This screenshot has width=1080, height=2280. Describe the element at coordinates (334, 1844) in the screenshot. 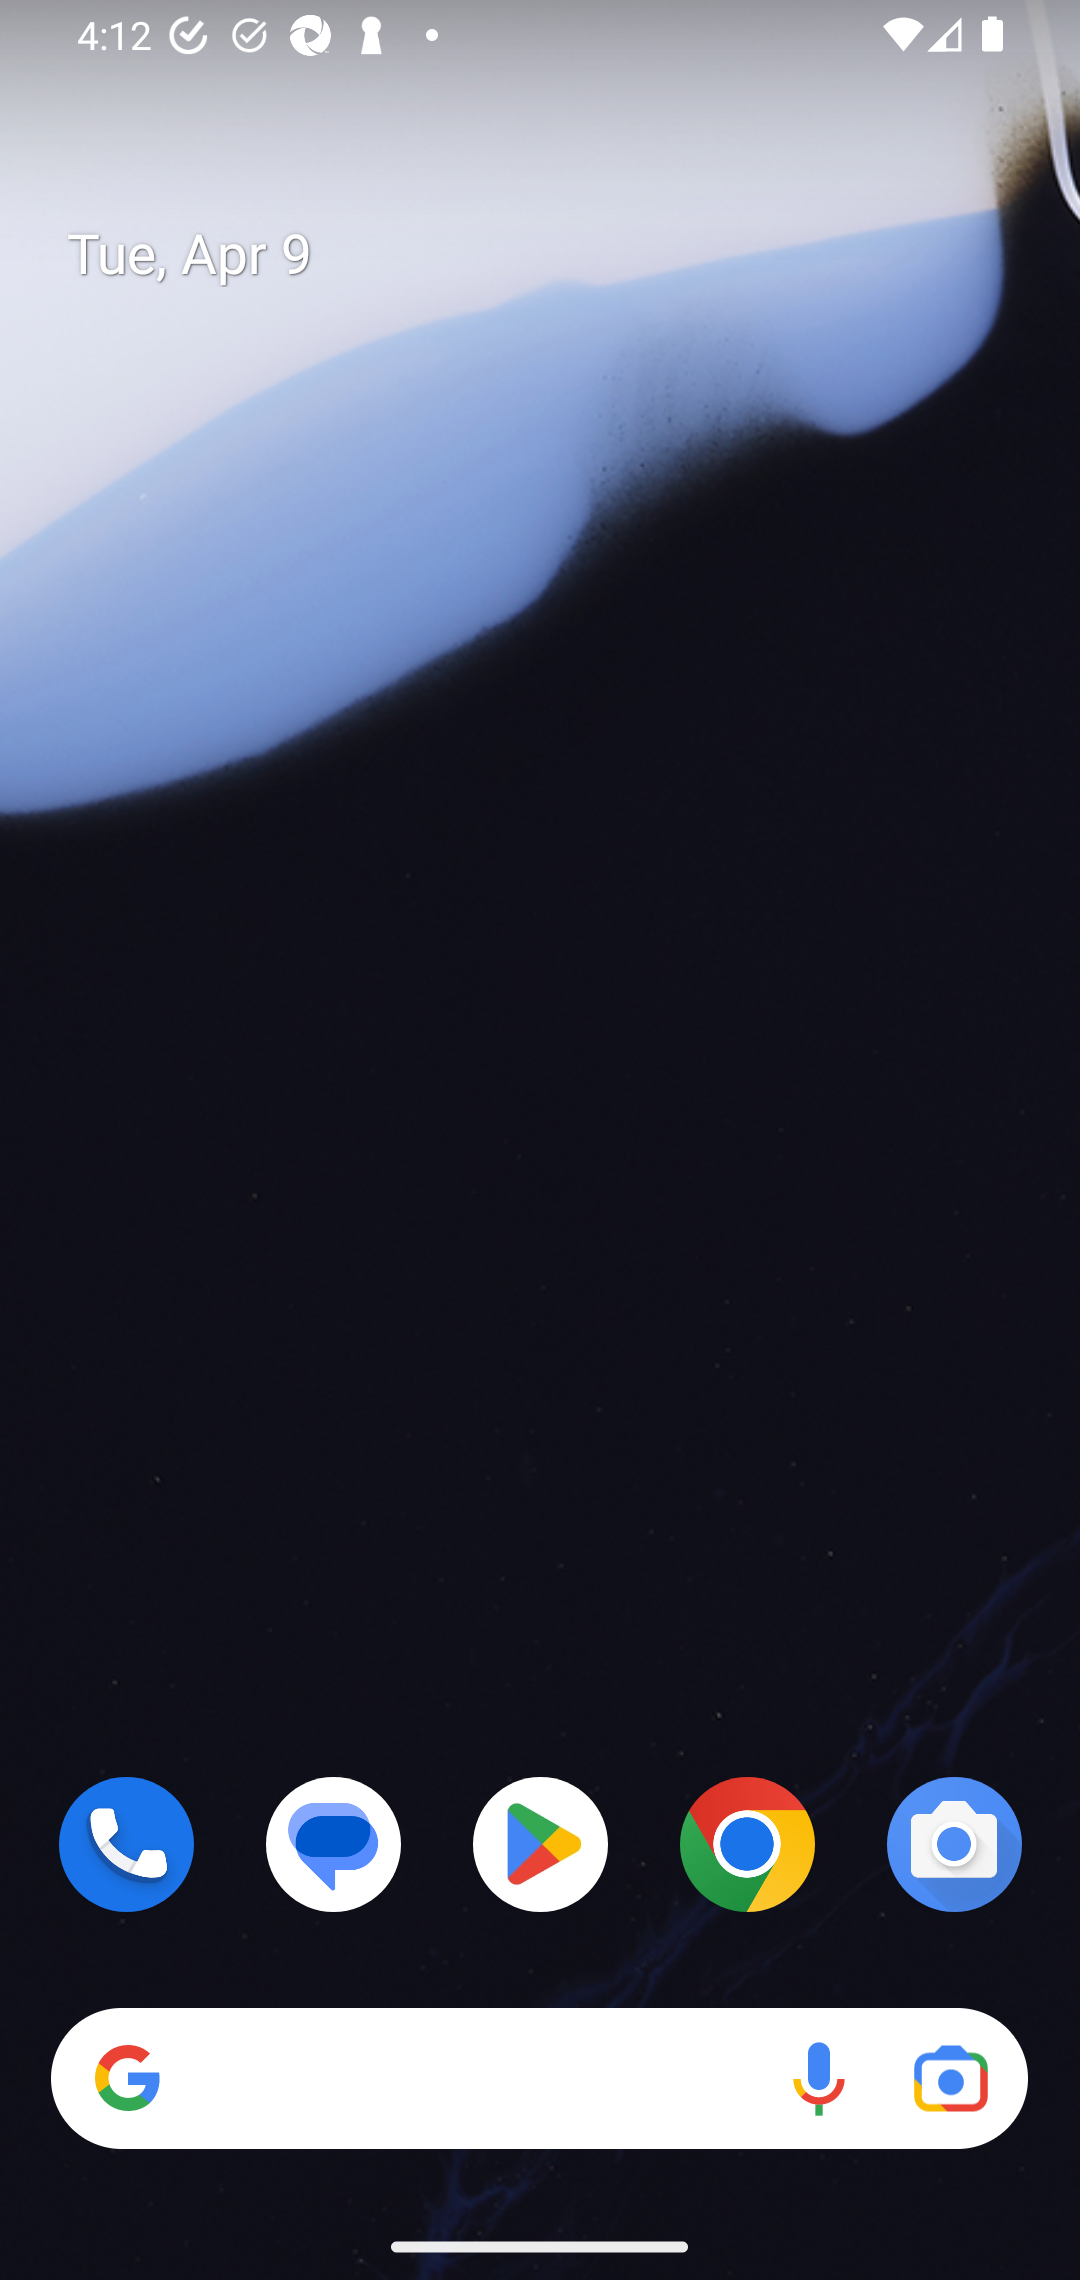

I see `Messages` at that location.